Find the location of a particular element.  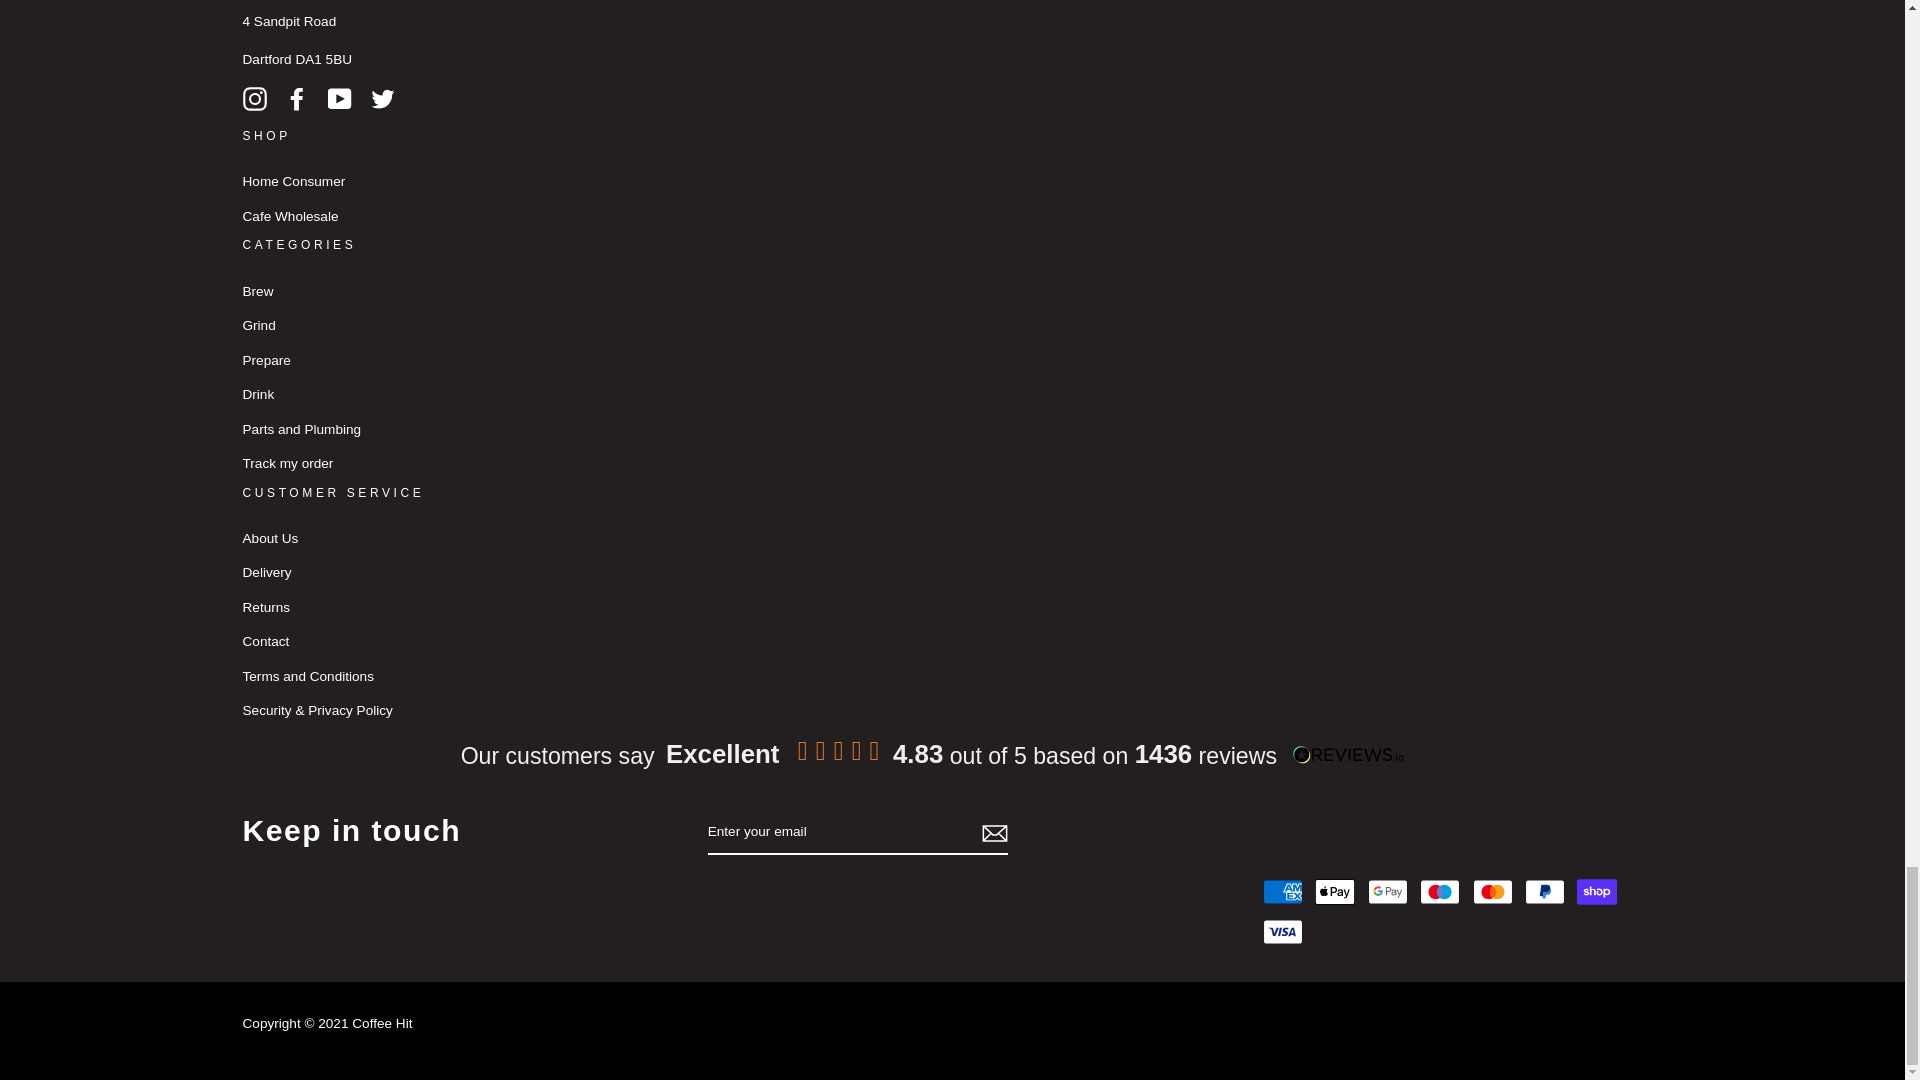

Coffee Hit Trade on Instagram is located at coordinates (254, 98).